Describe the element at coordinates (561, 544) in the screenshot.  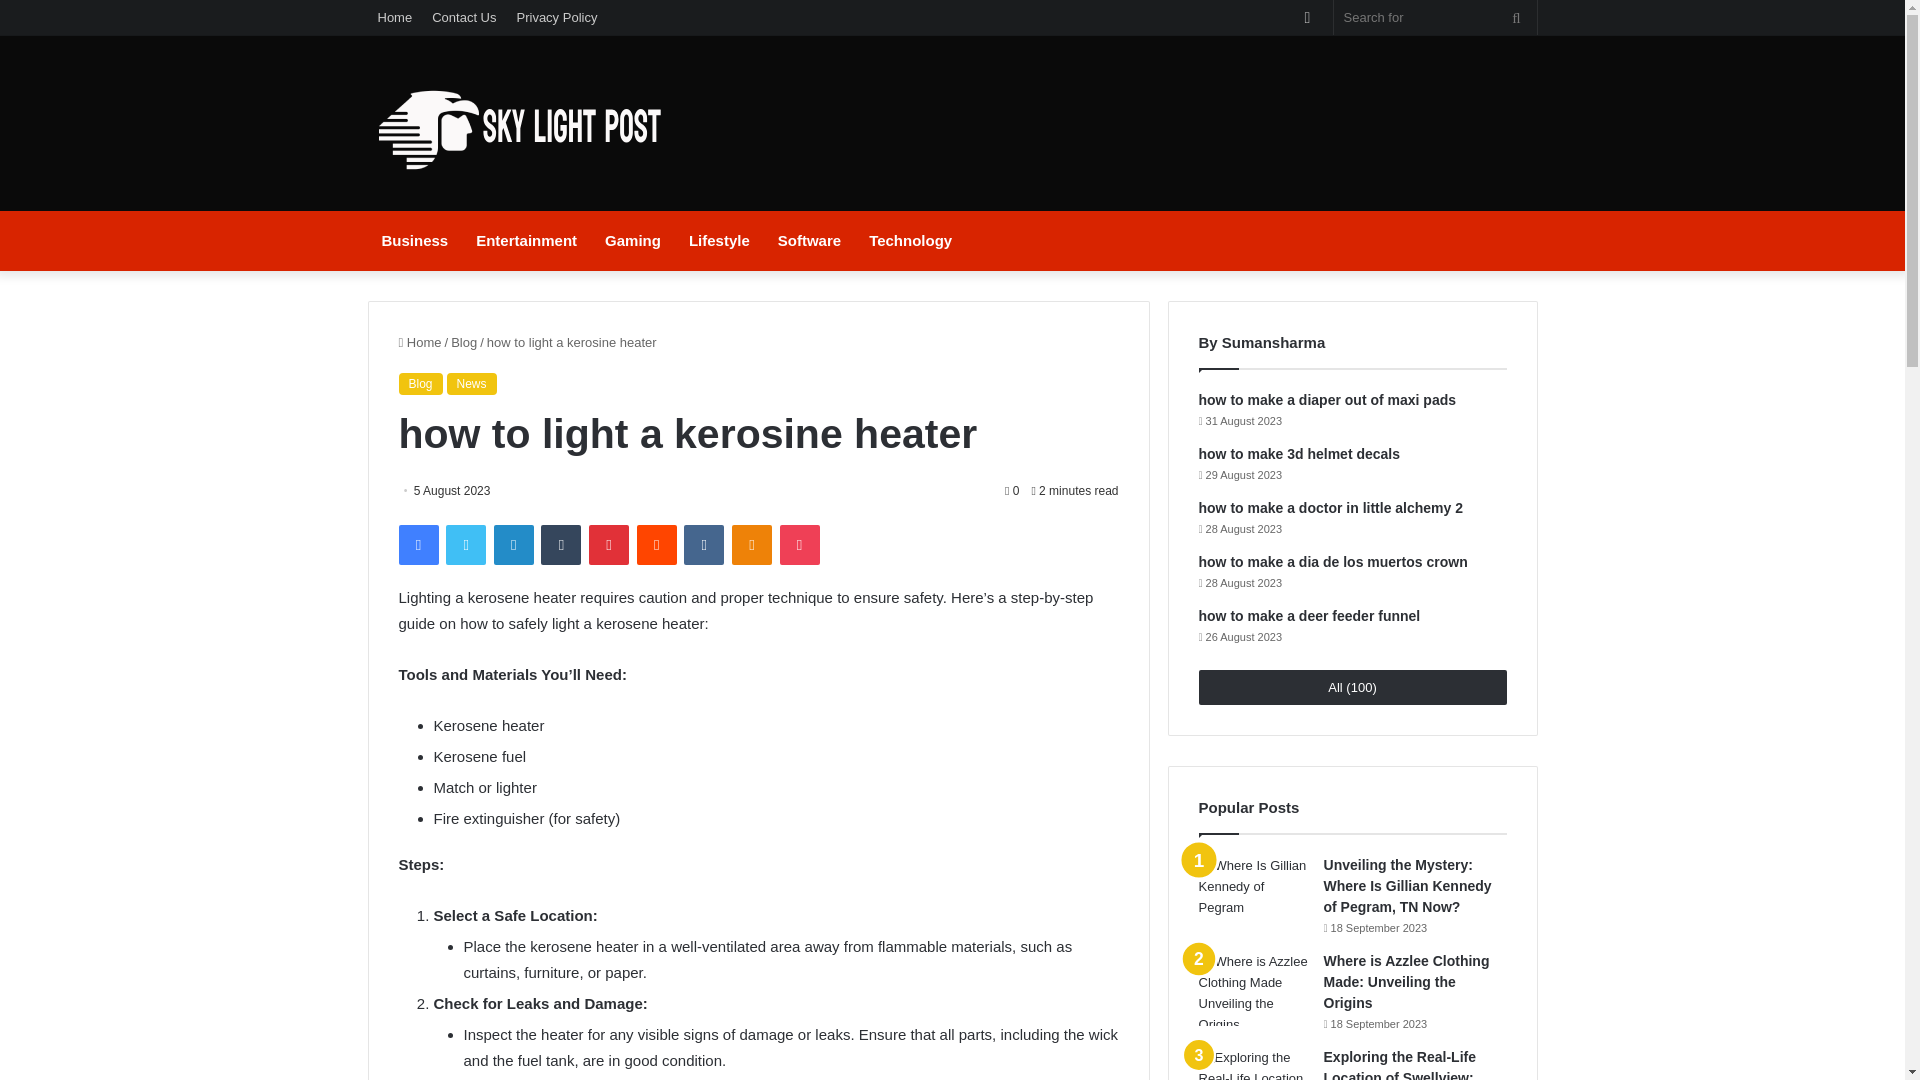
I see `Tumblr` at that location.